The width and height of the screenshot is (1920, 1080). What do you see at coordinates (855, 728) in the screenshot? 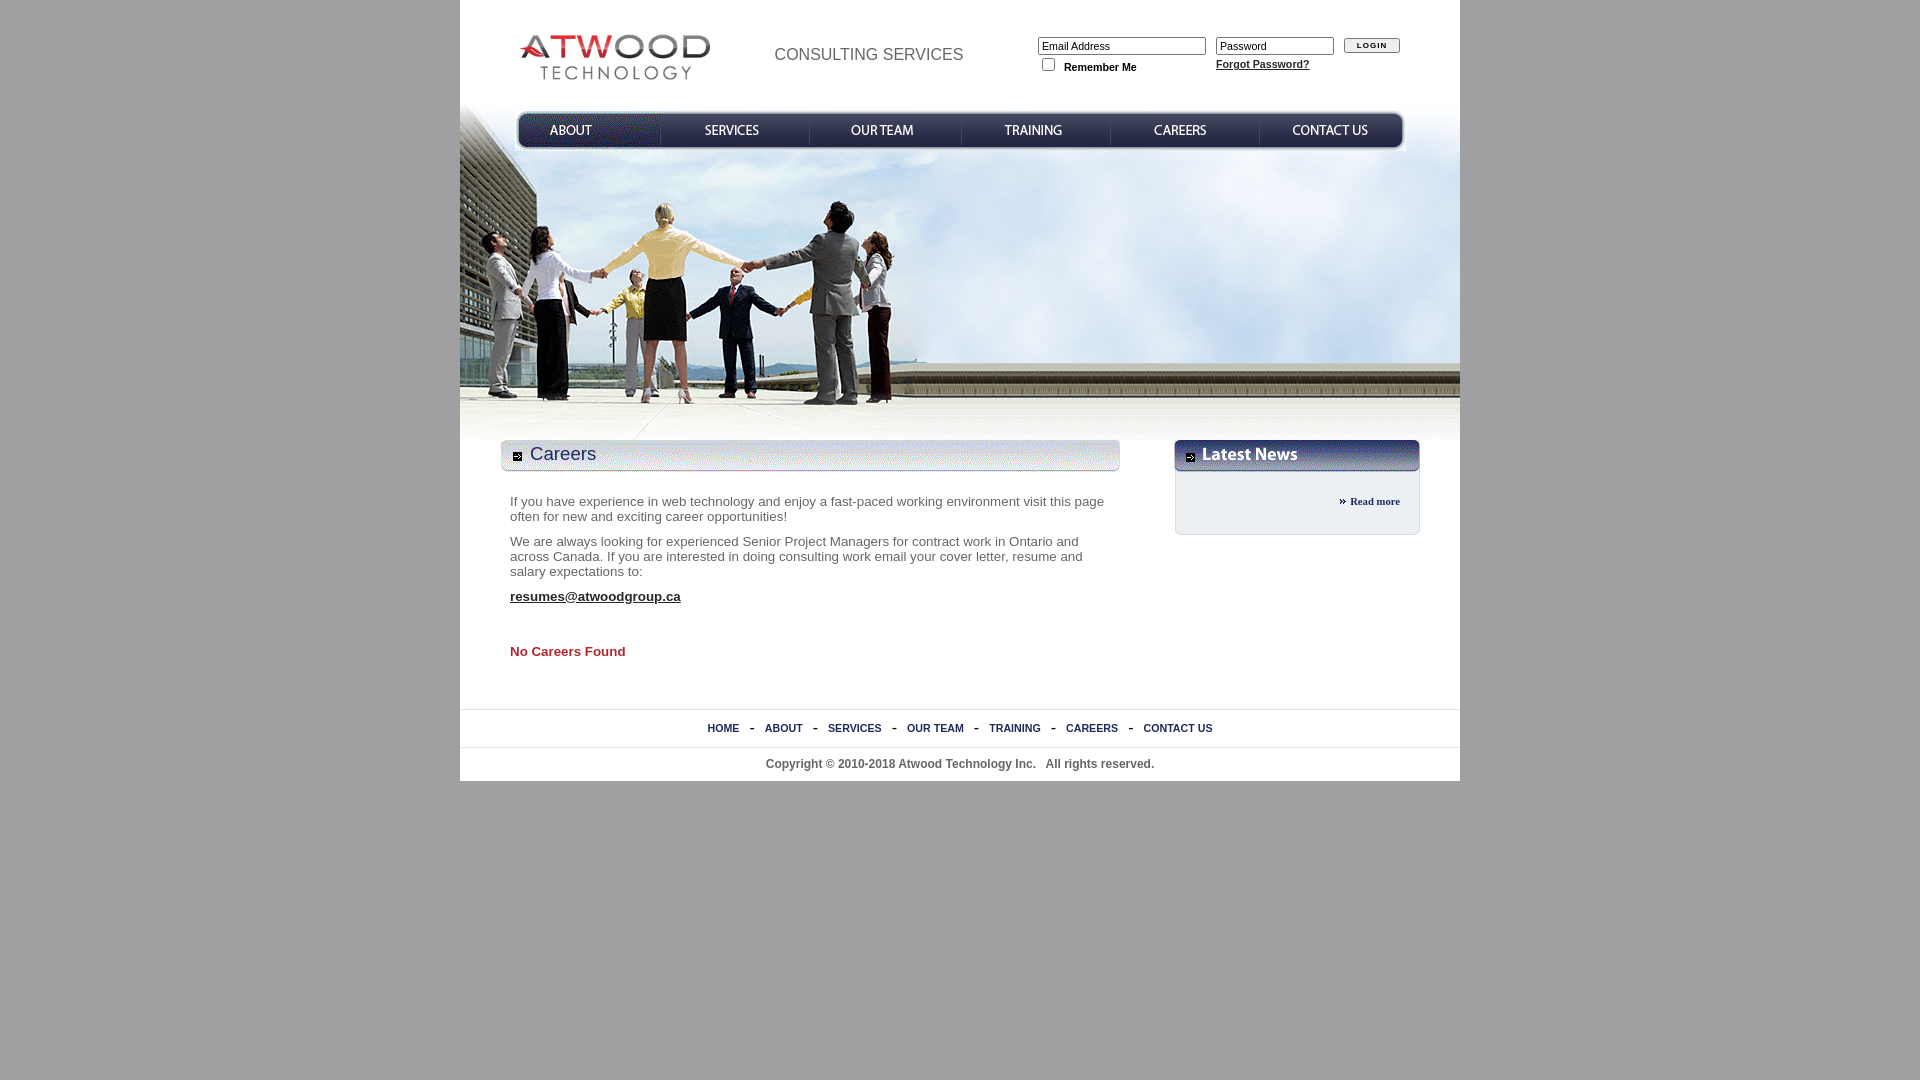
I see `SERVICES` at bounding box center [855, 728].